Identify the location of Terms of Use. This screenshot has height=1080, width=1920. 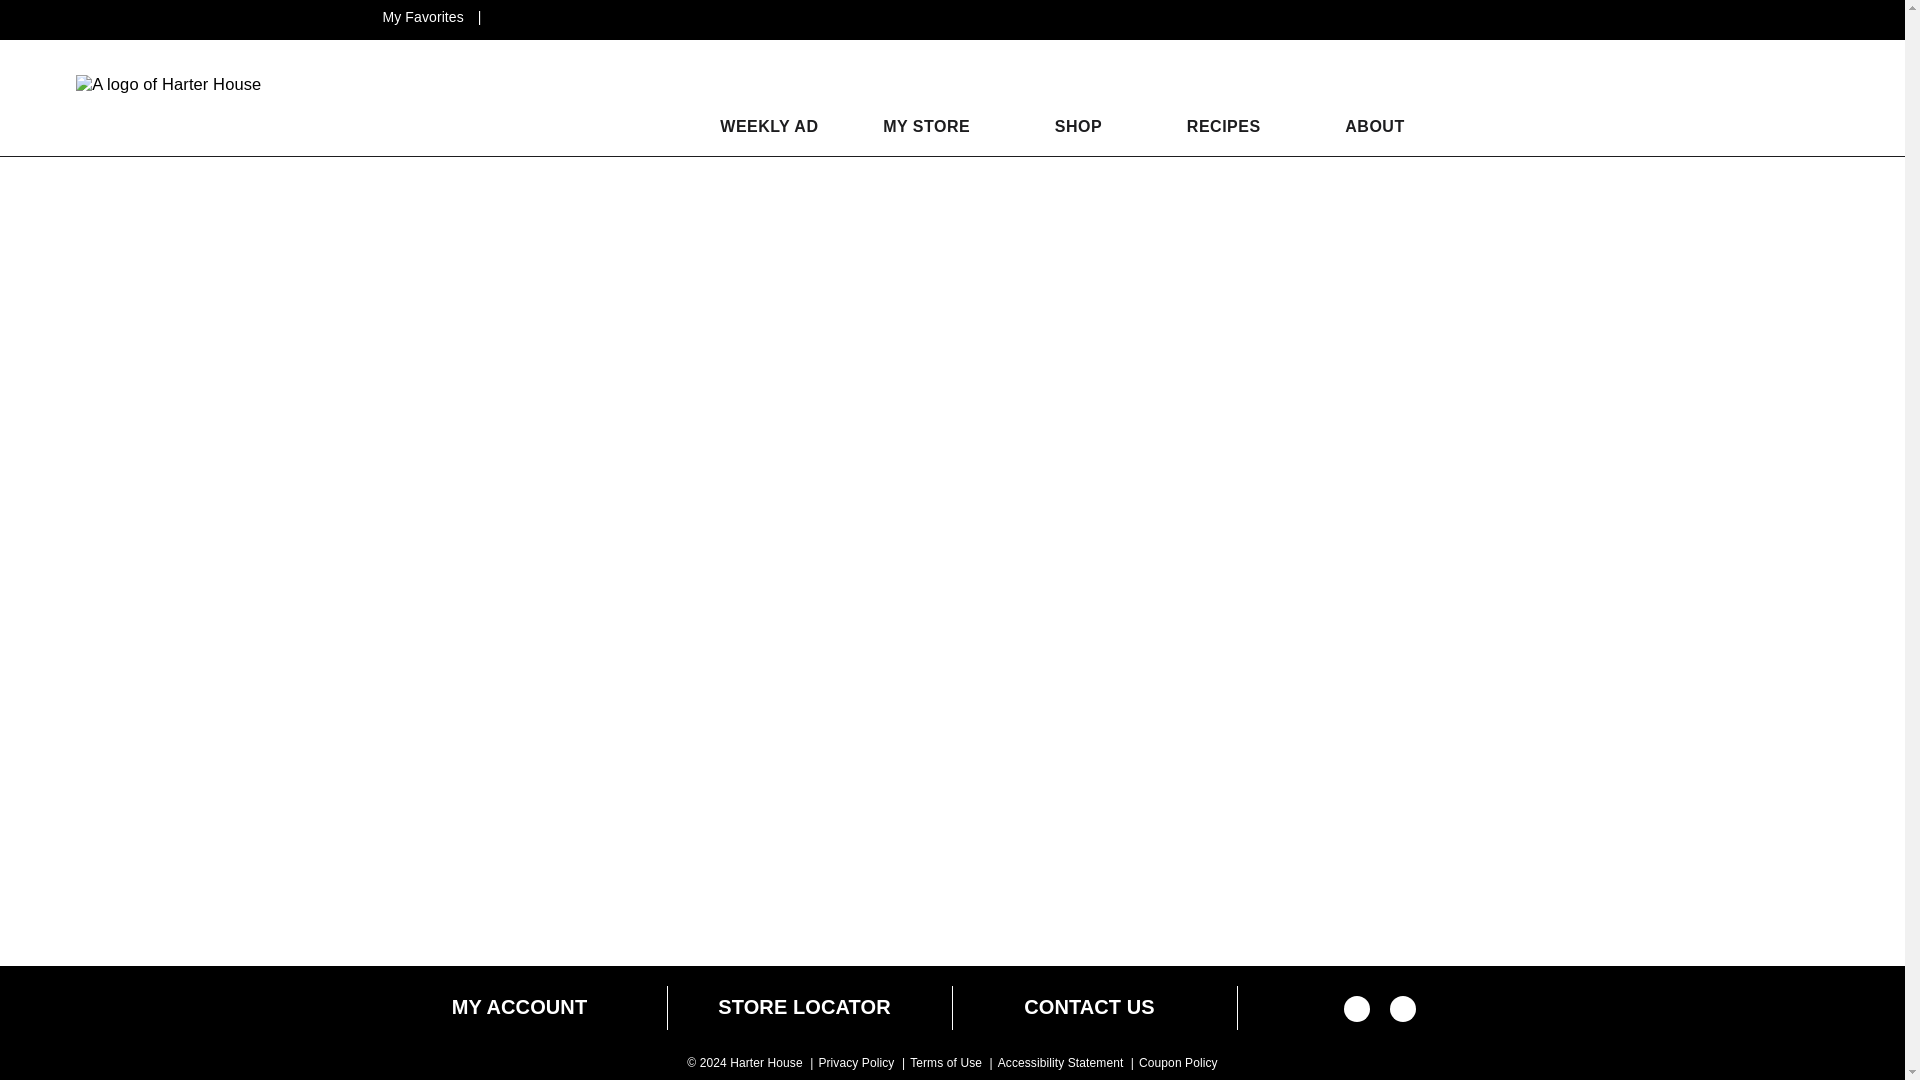
(946, 1063).